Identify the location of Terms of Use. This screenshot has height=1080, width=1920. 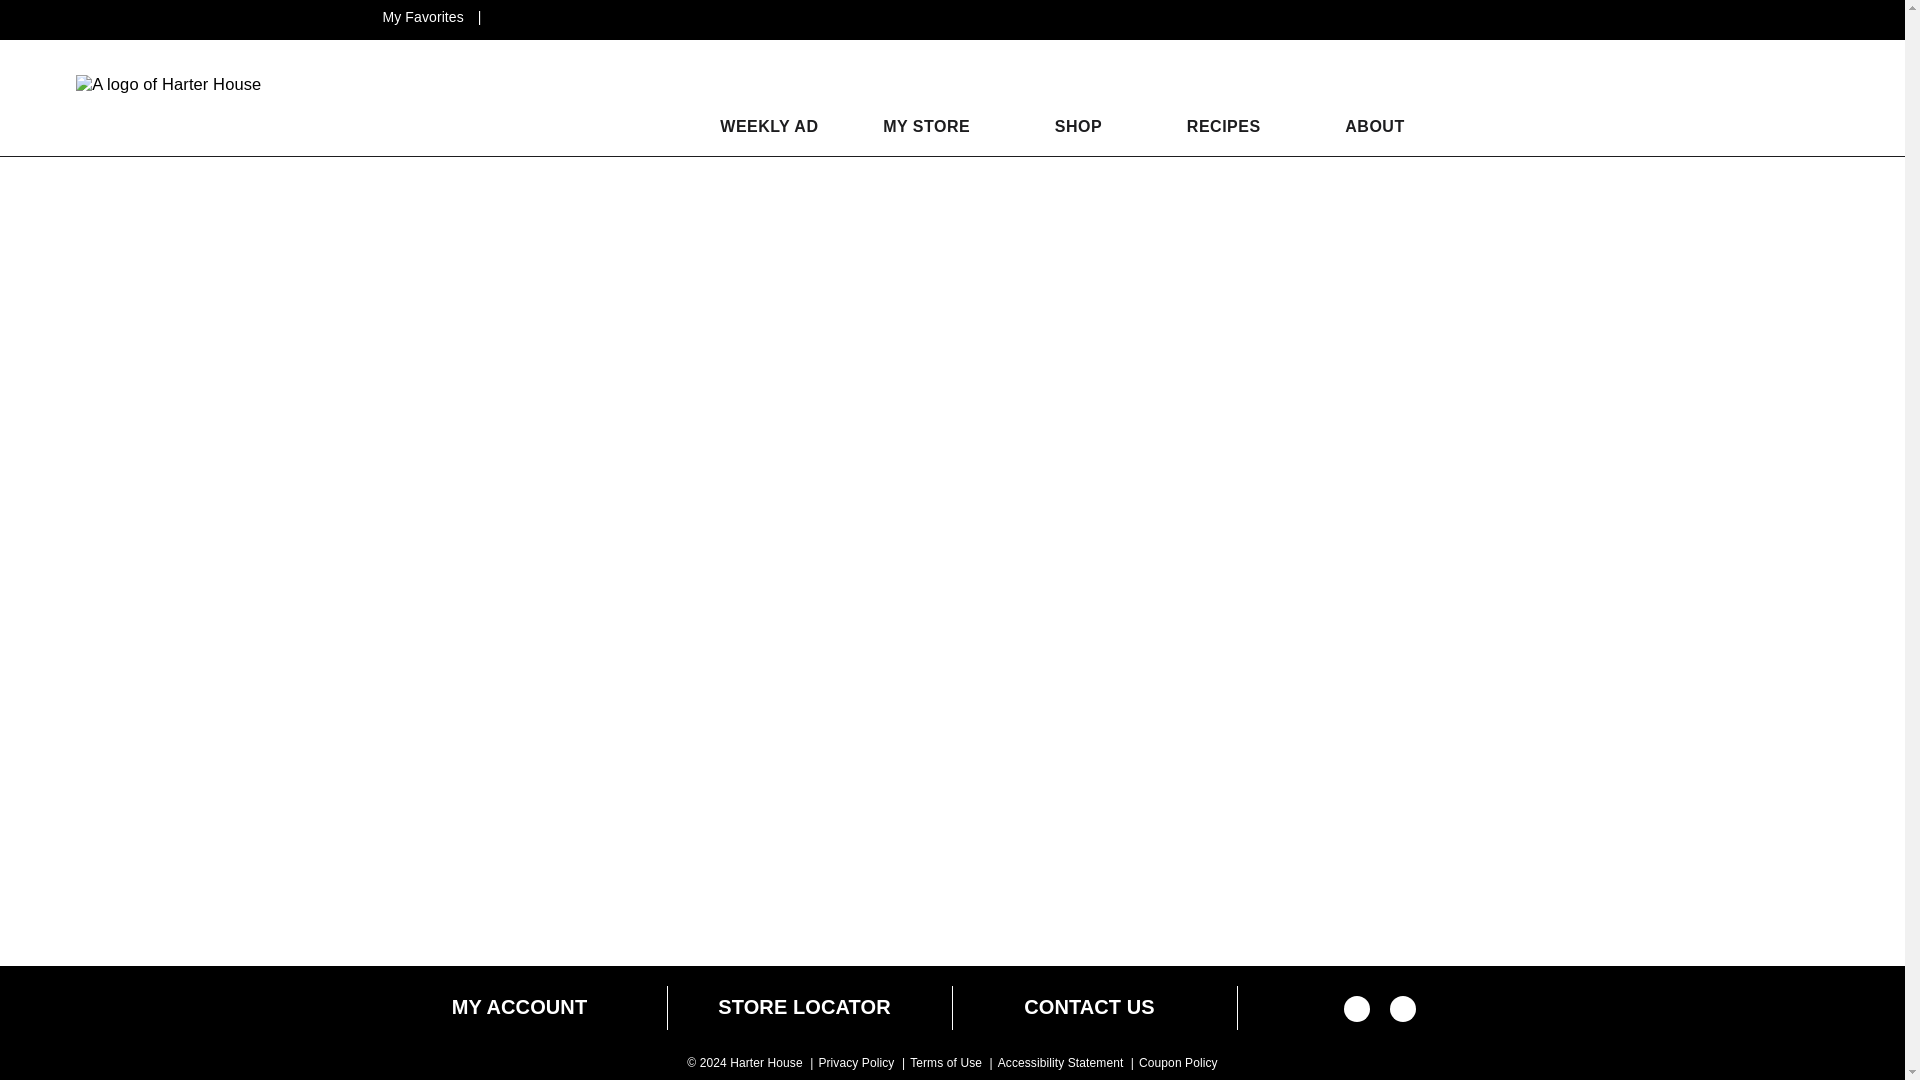
(946, 1063).